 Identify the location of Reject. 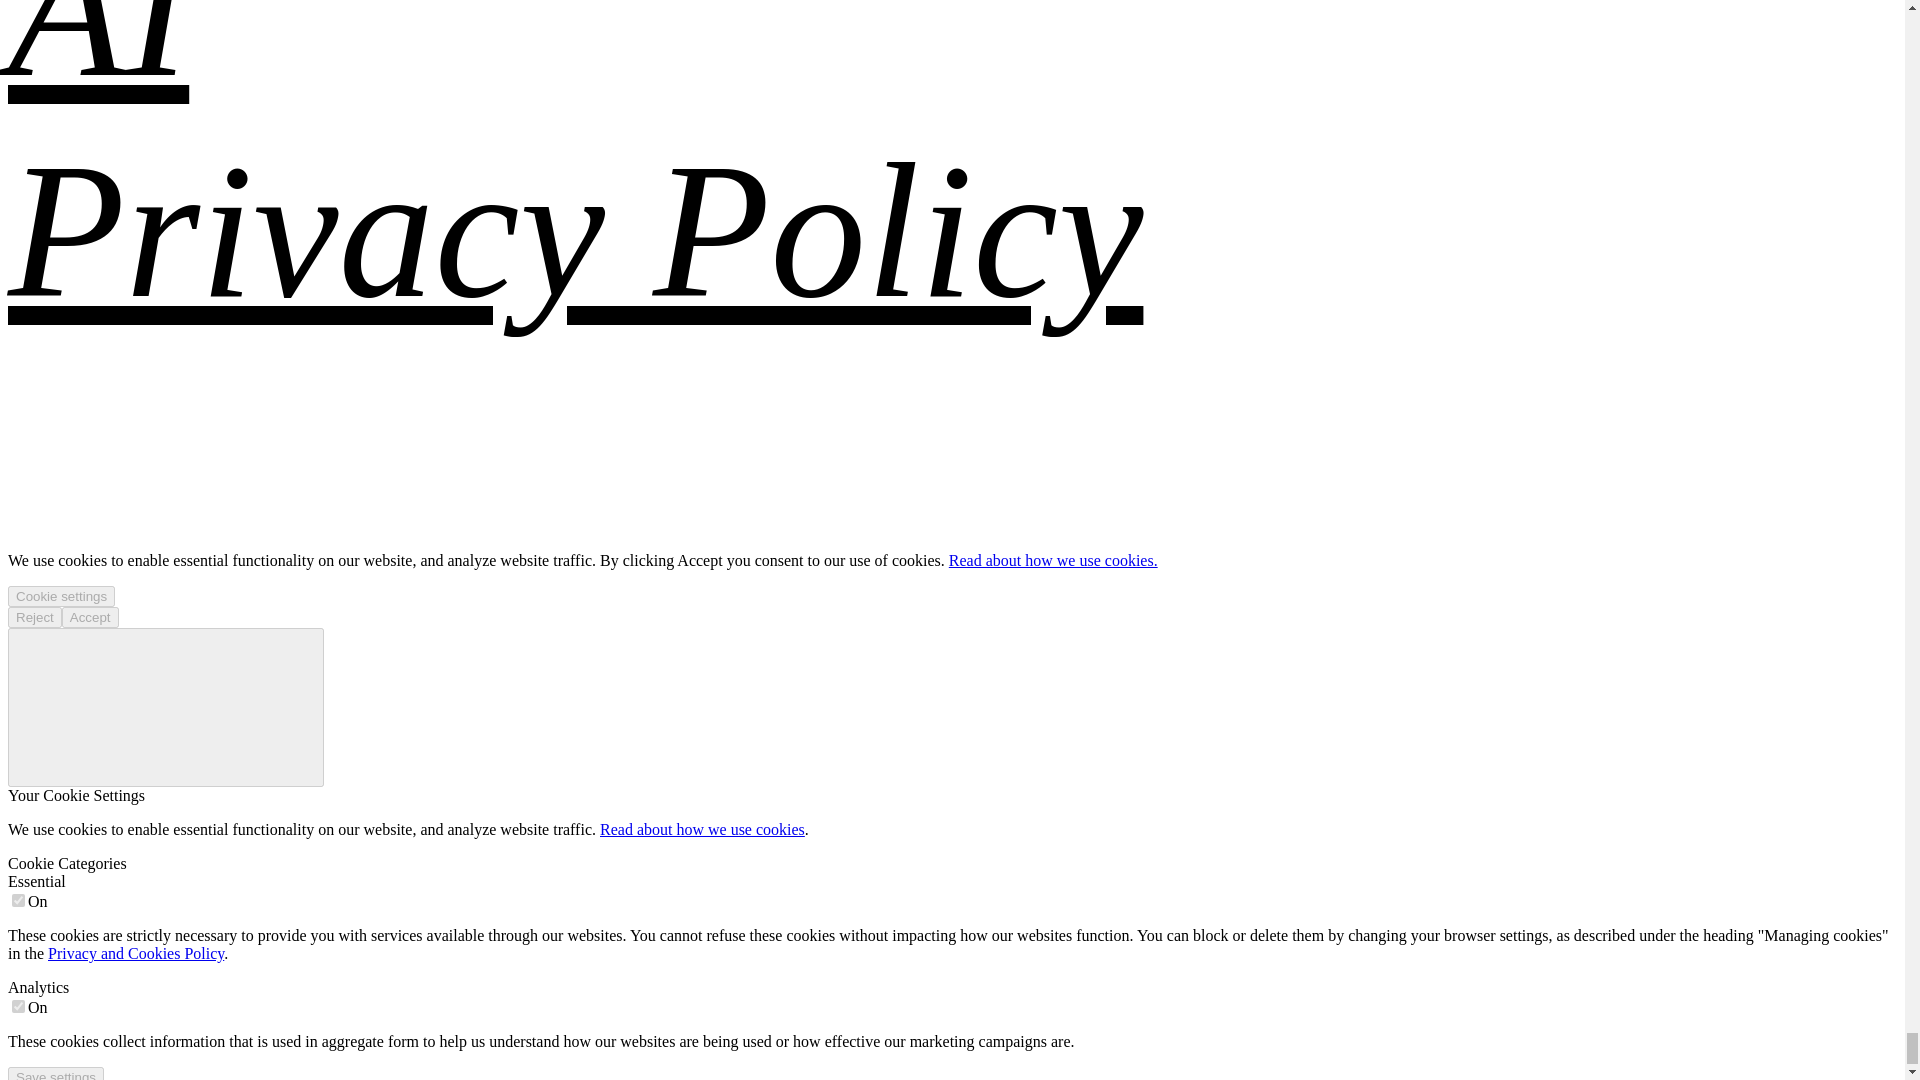
(34, 616).